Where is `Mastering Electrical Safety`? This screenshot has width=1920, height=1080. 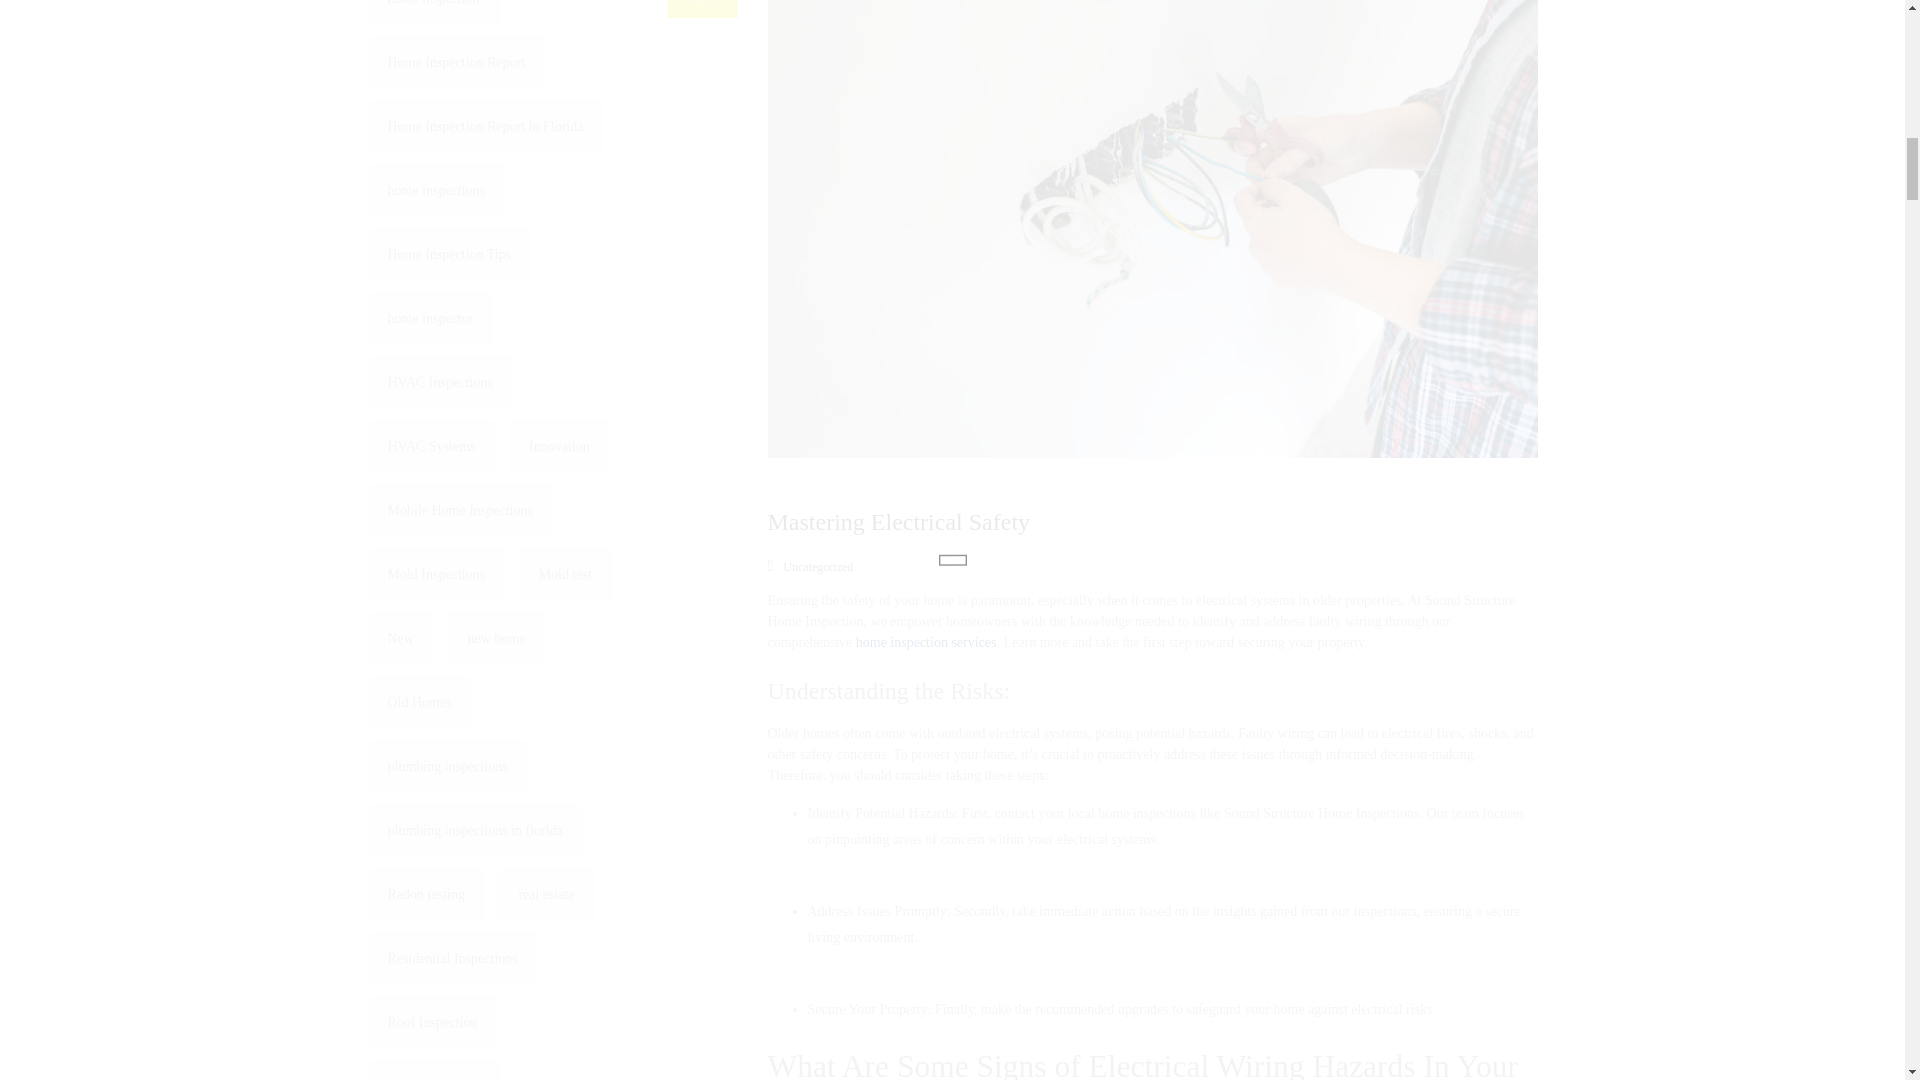
Mastering Electrical Safety is located at coordinates (900, 521).